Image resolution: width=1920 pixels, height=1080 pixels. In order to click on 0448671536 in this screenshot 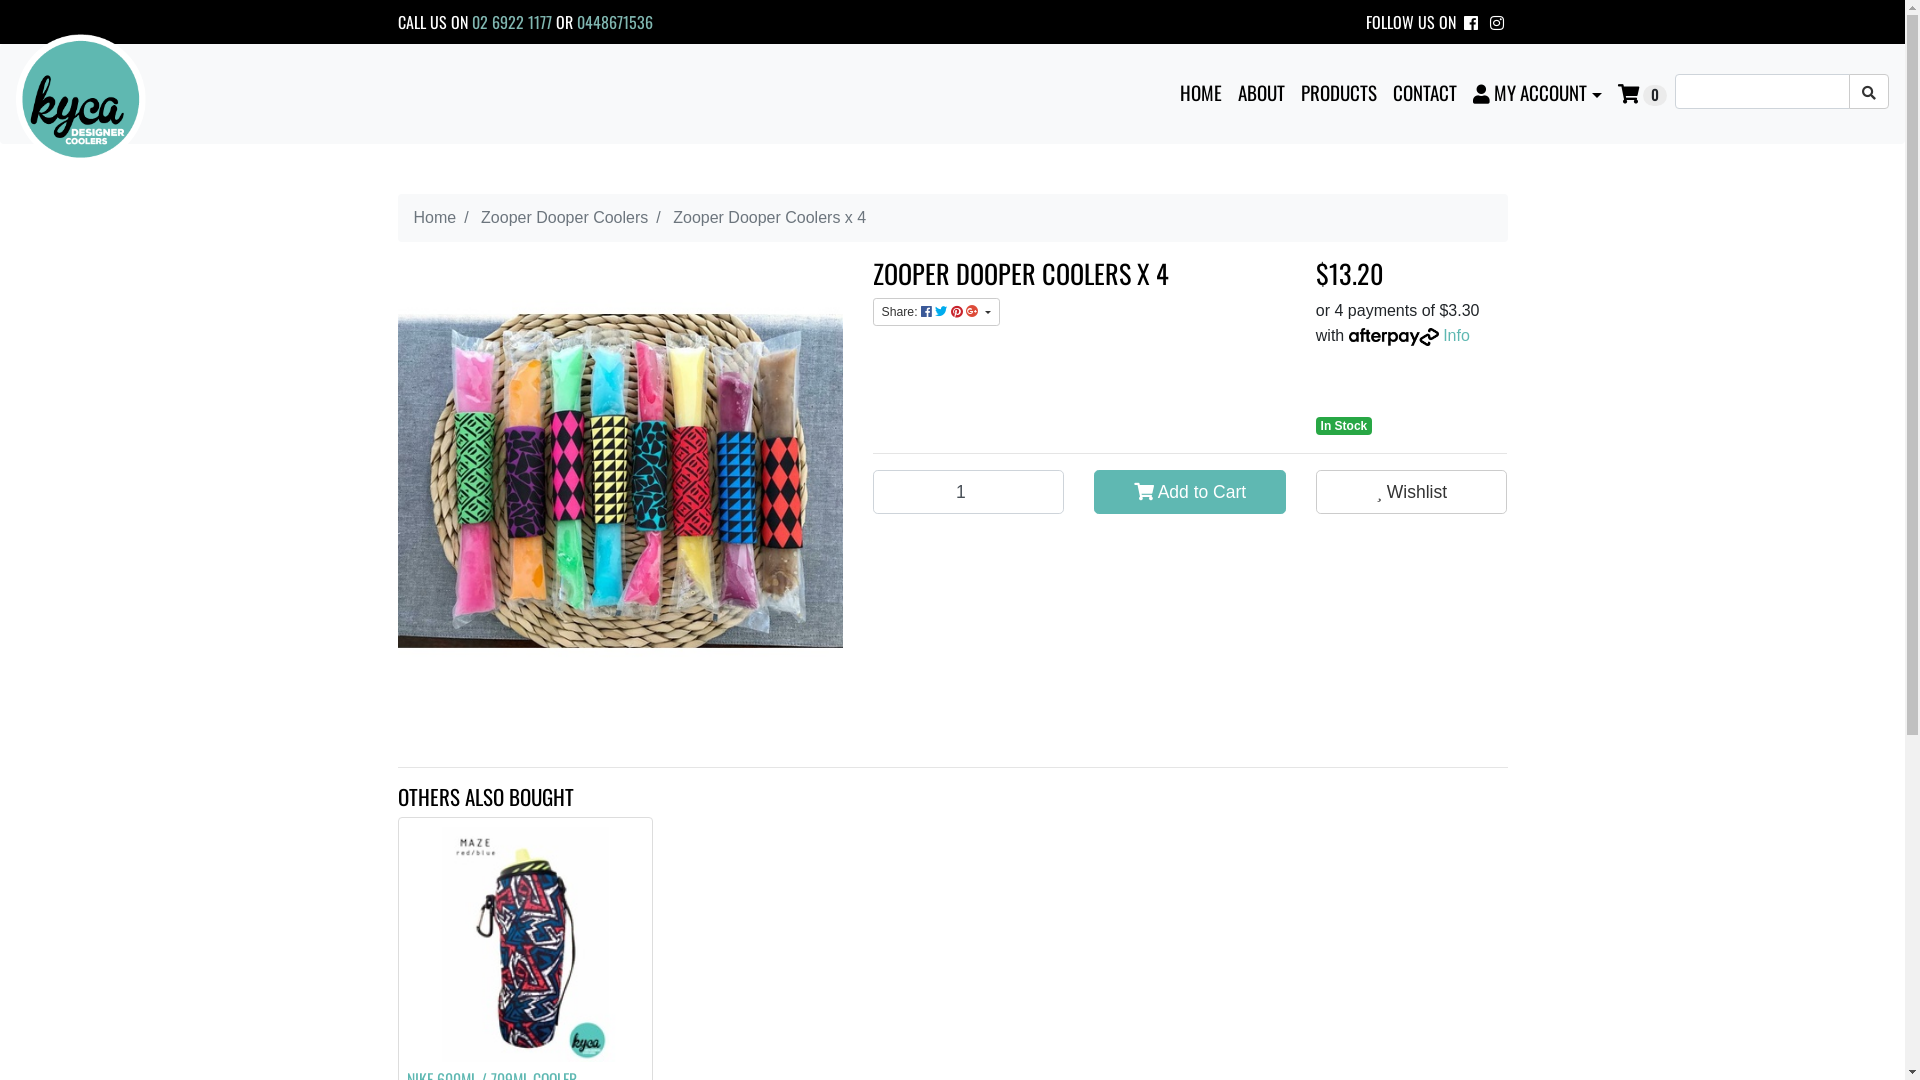, I will do `click(614, 22)`.